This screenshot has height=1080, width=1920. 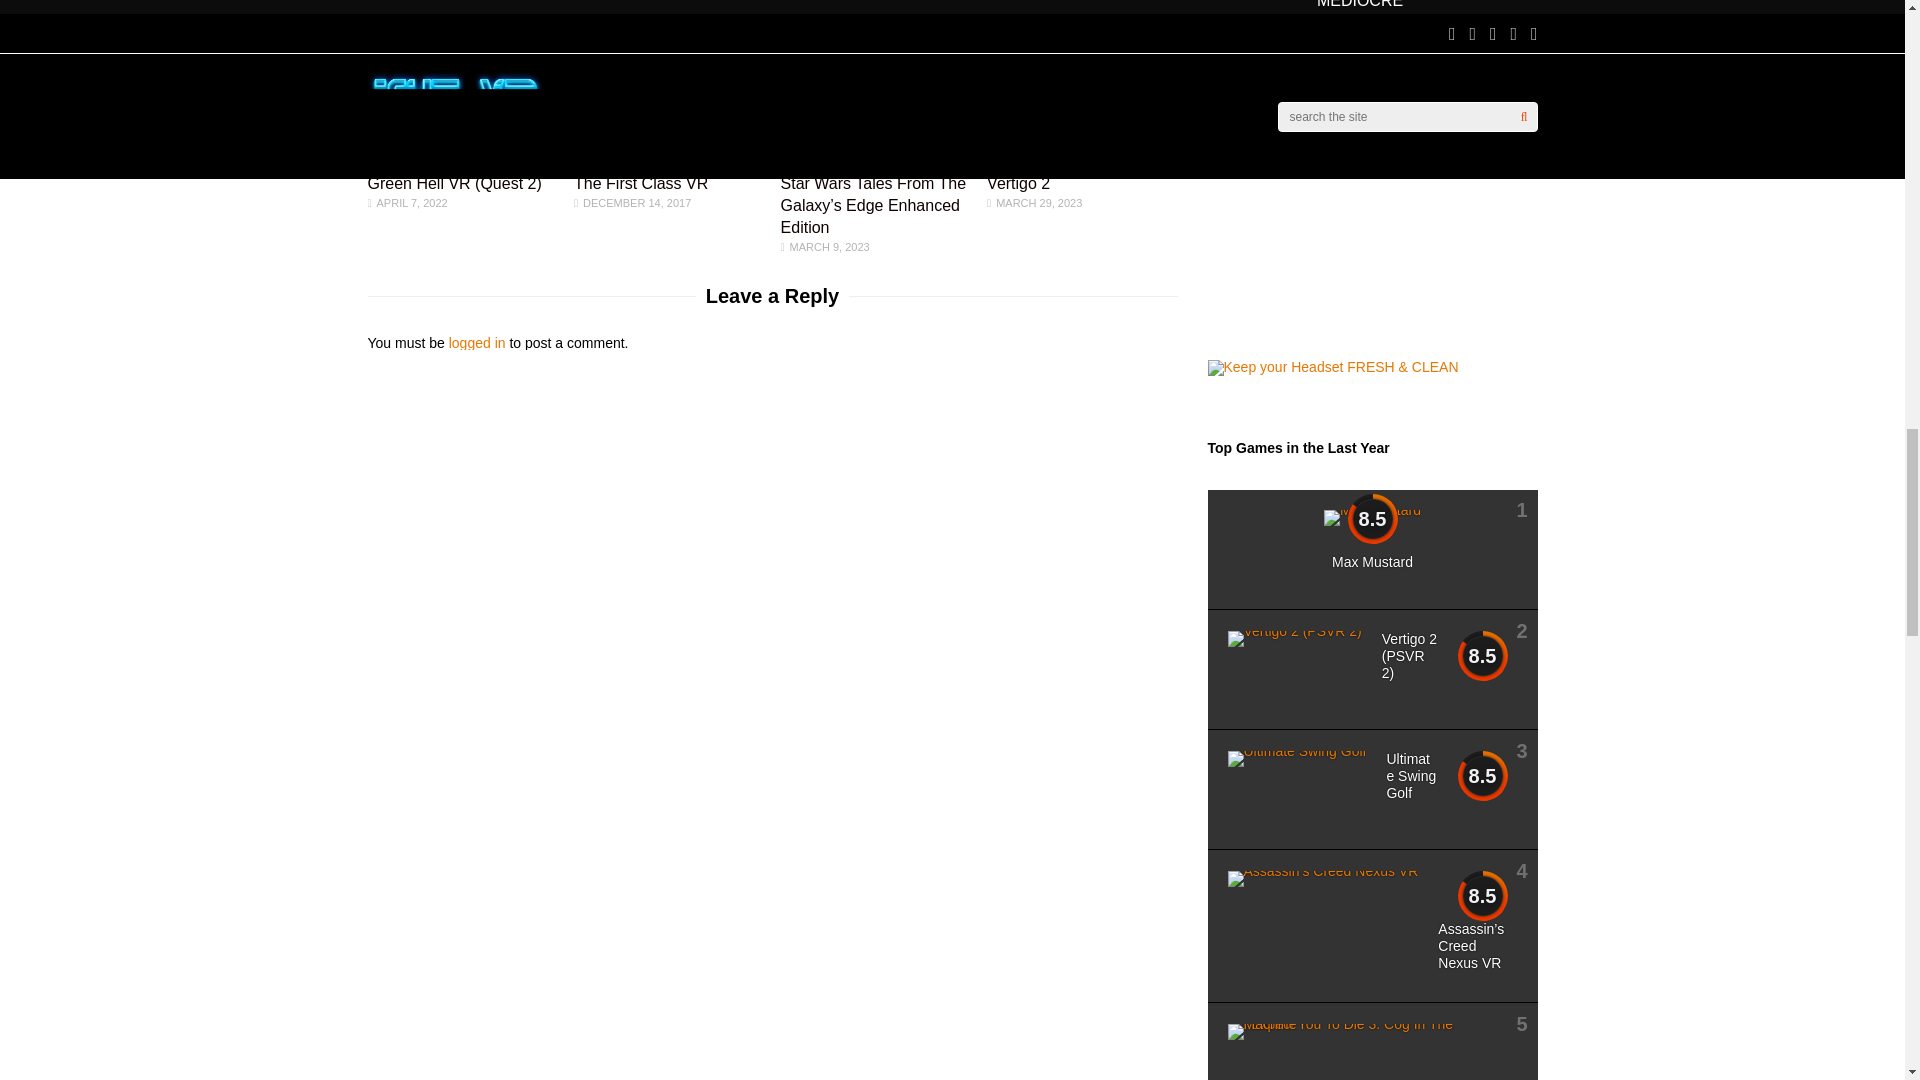 What do you see at coordinates (641, 183) in the screenshot?
I see `The First Class VR` at bounding box center [641, 183].